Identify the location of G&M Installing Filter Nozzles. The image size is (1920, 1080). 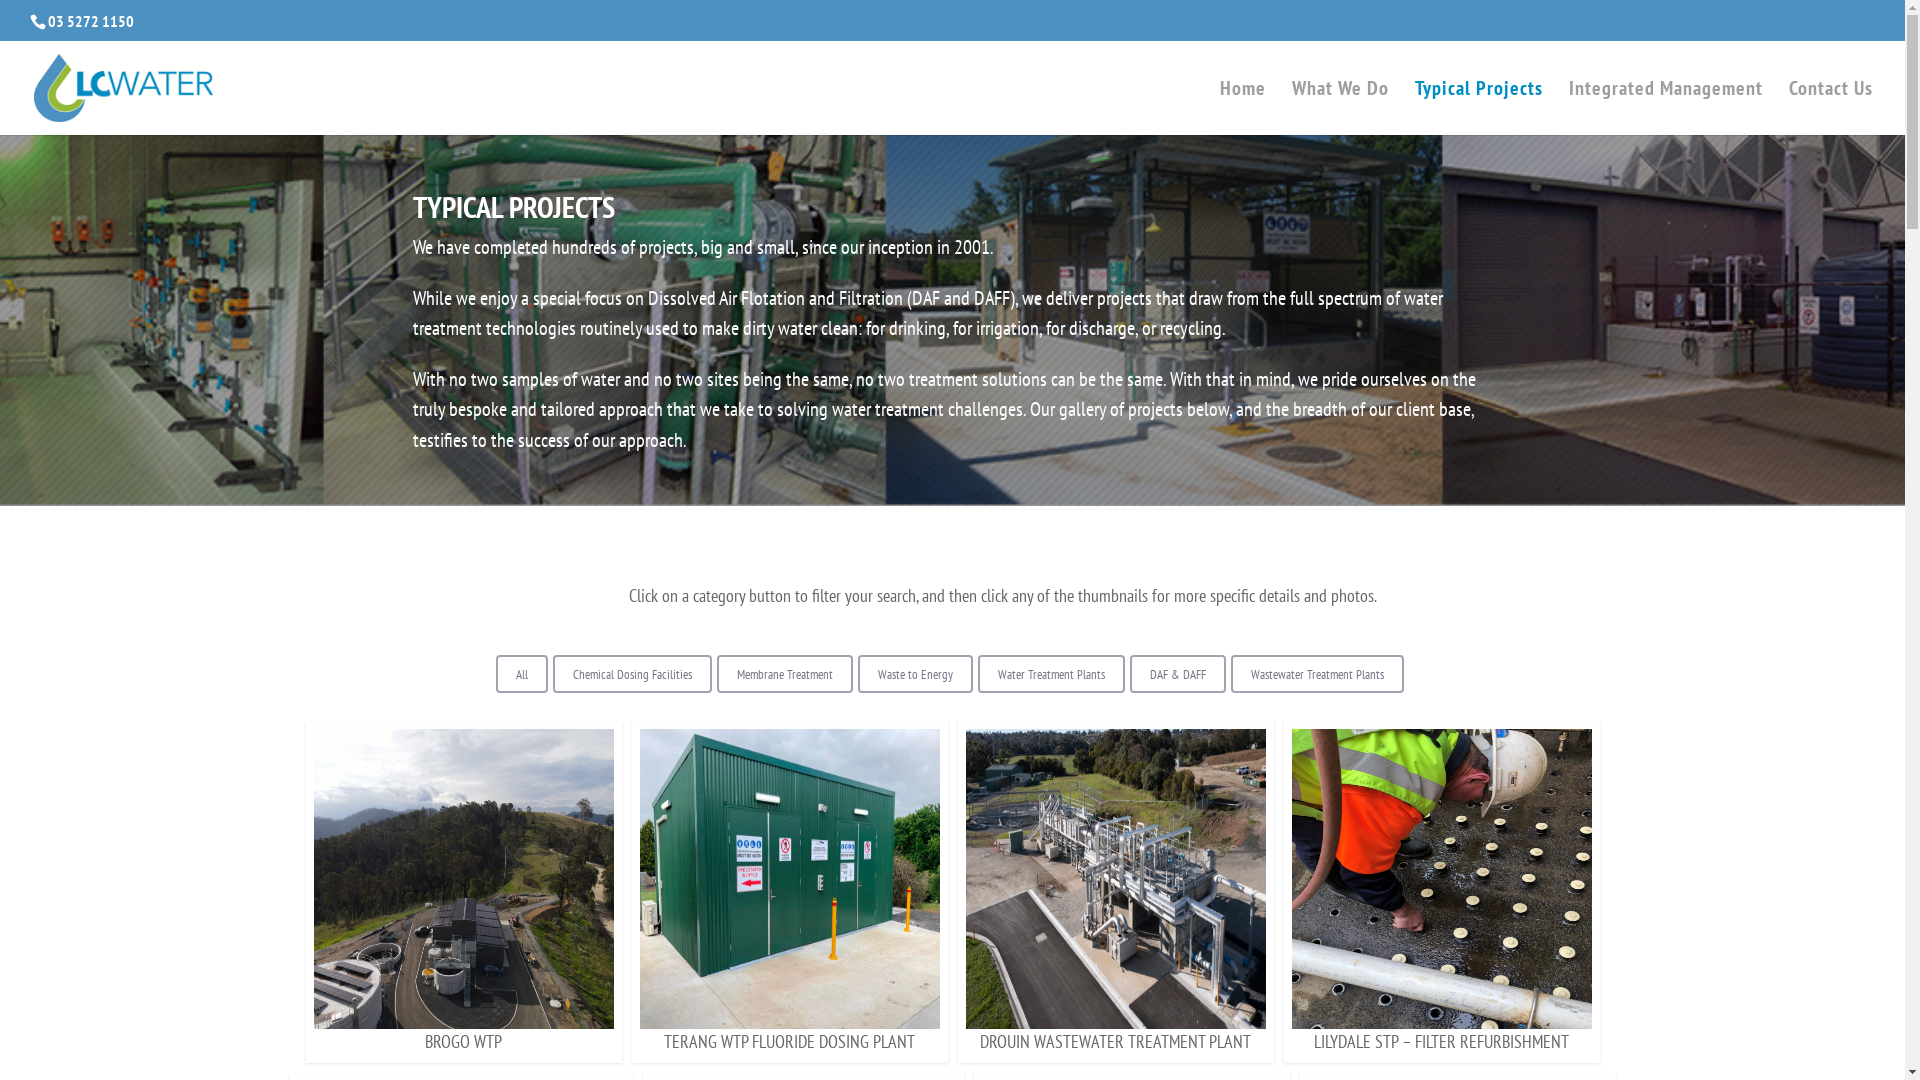
(1442, 879).